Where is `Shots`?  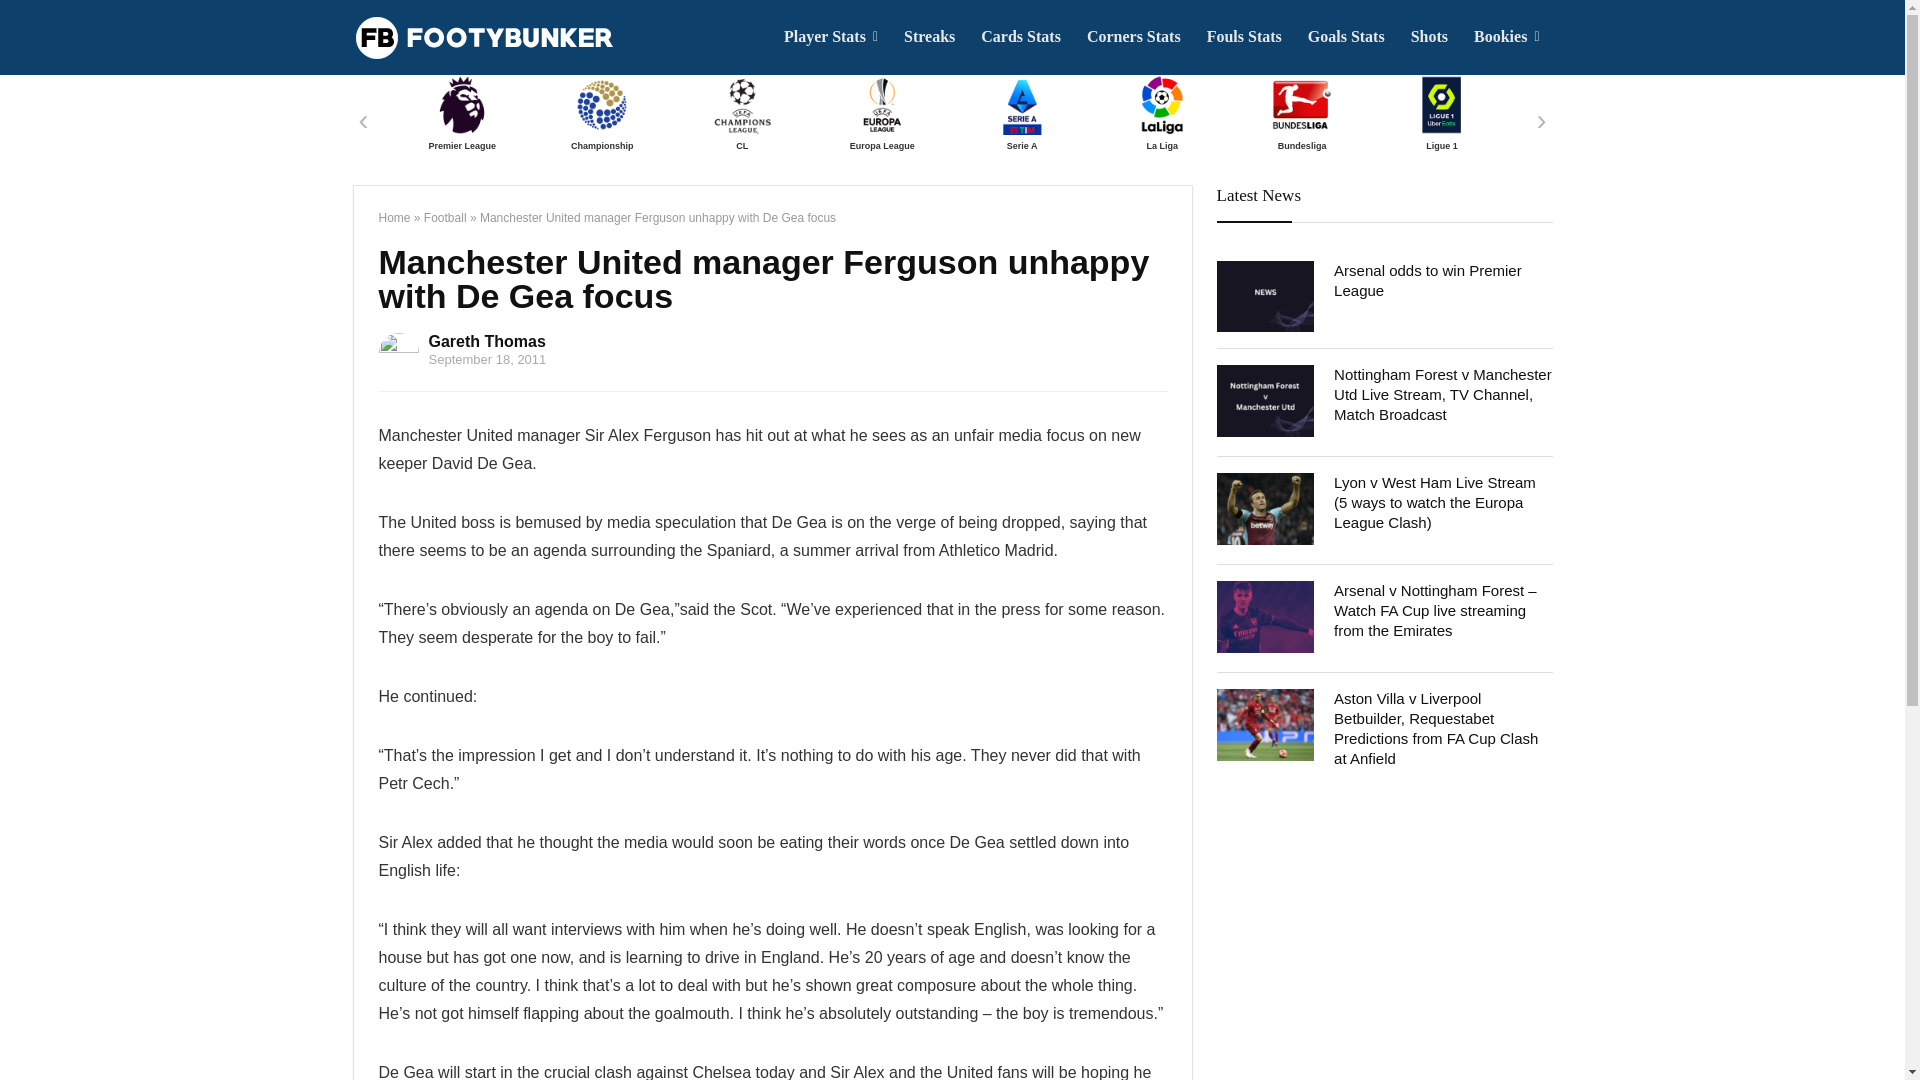
Shots is located at coordinates (1429, 37).